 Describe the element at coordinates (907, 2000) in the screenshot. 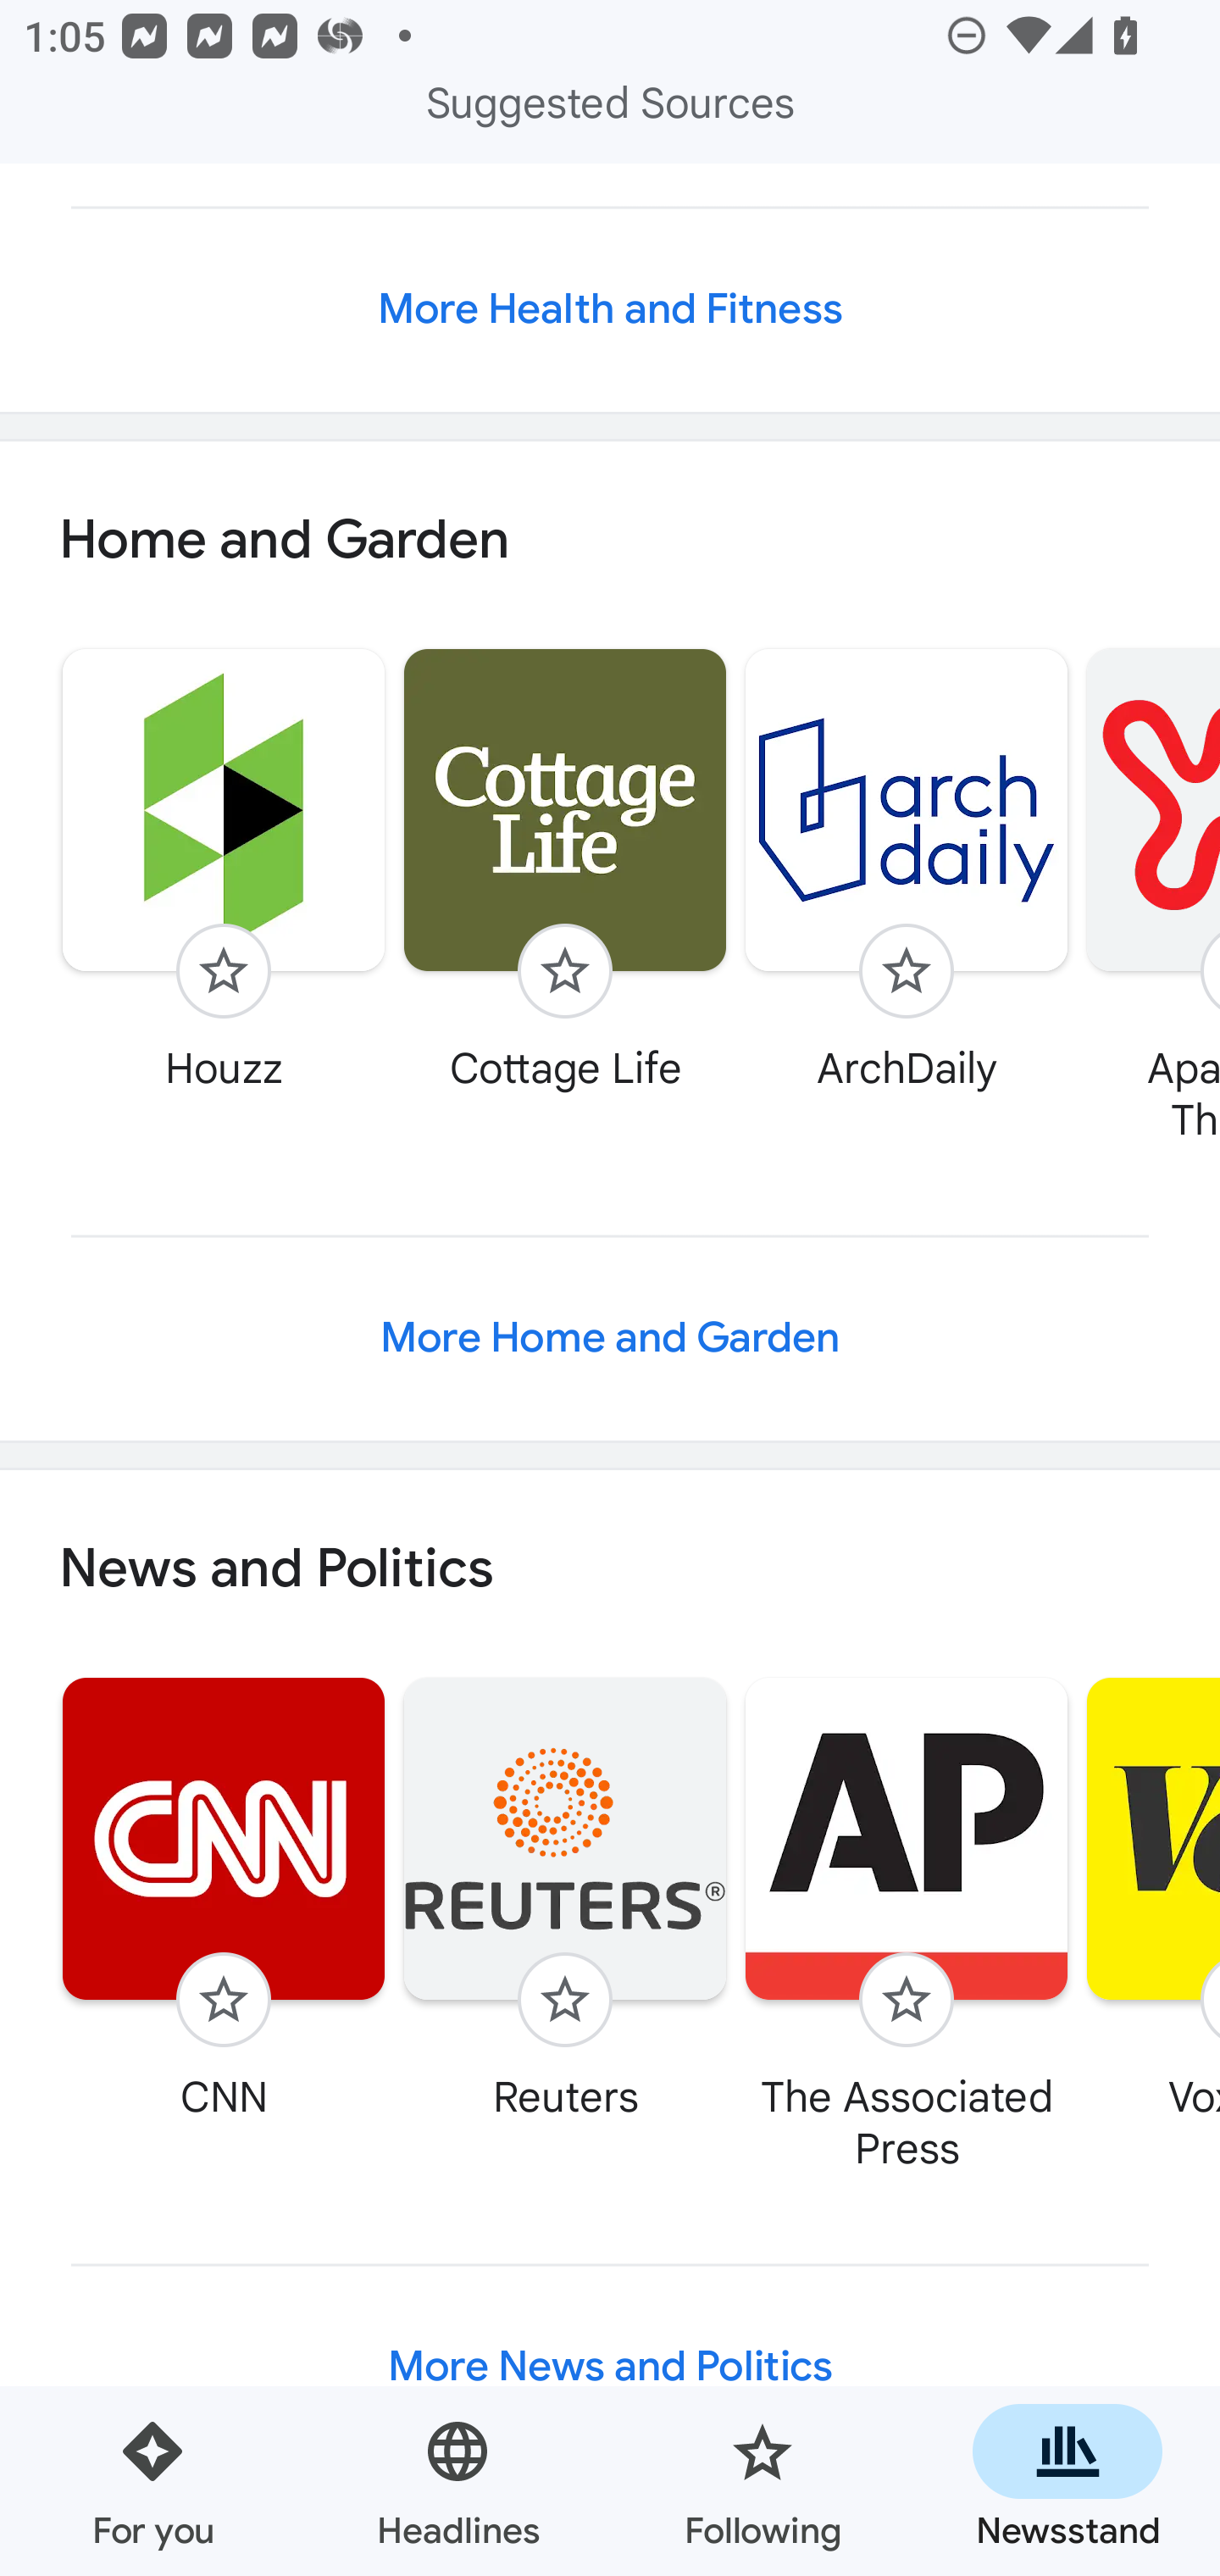

I see `Follow` at that location.